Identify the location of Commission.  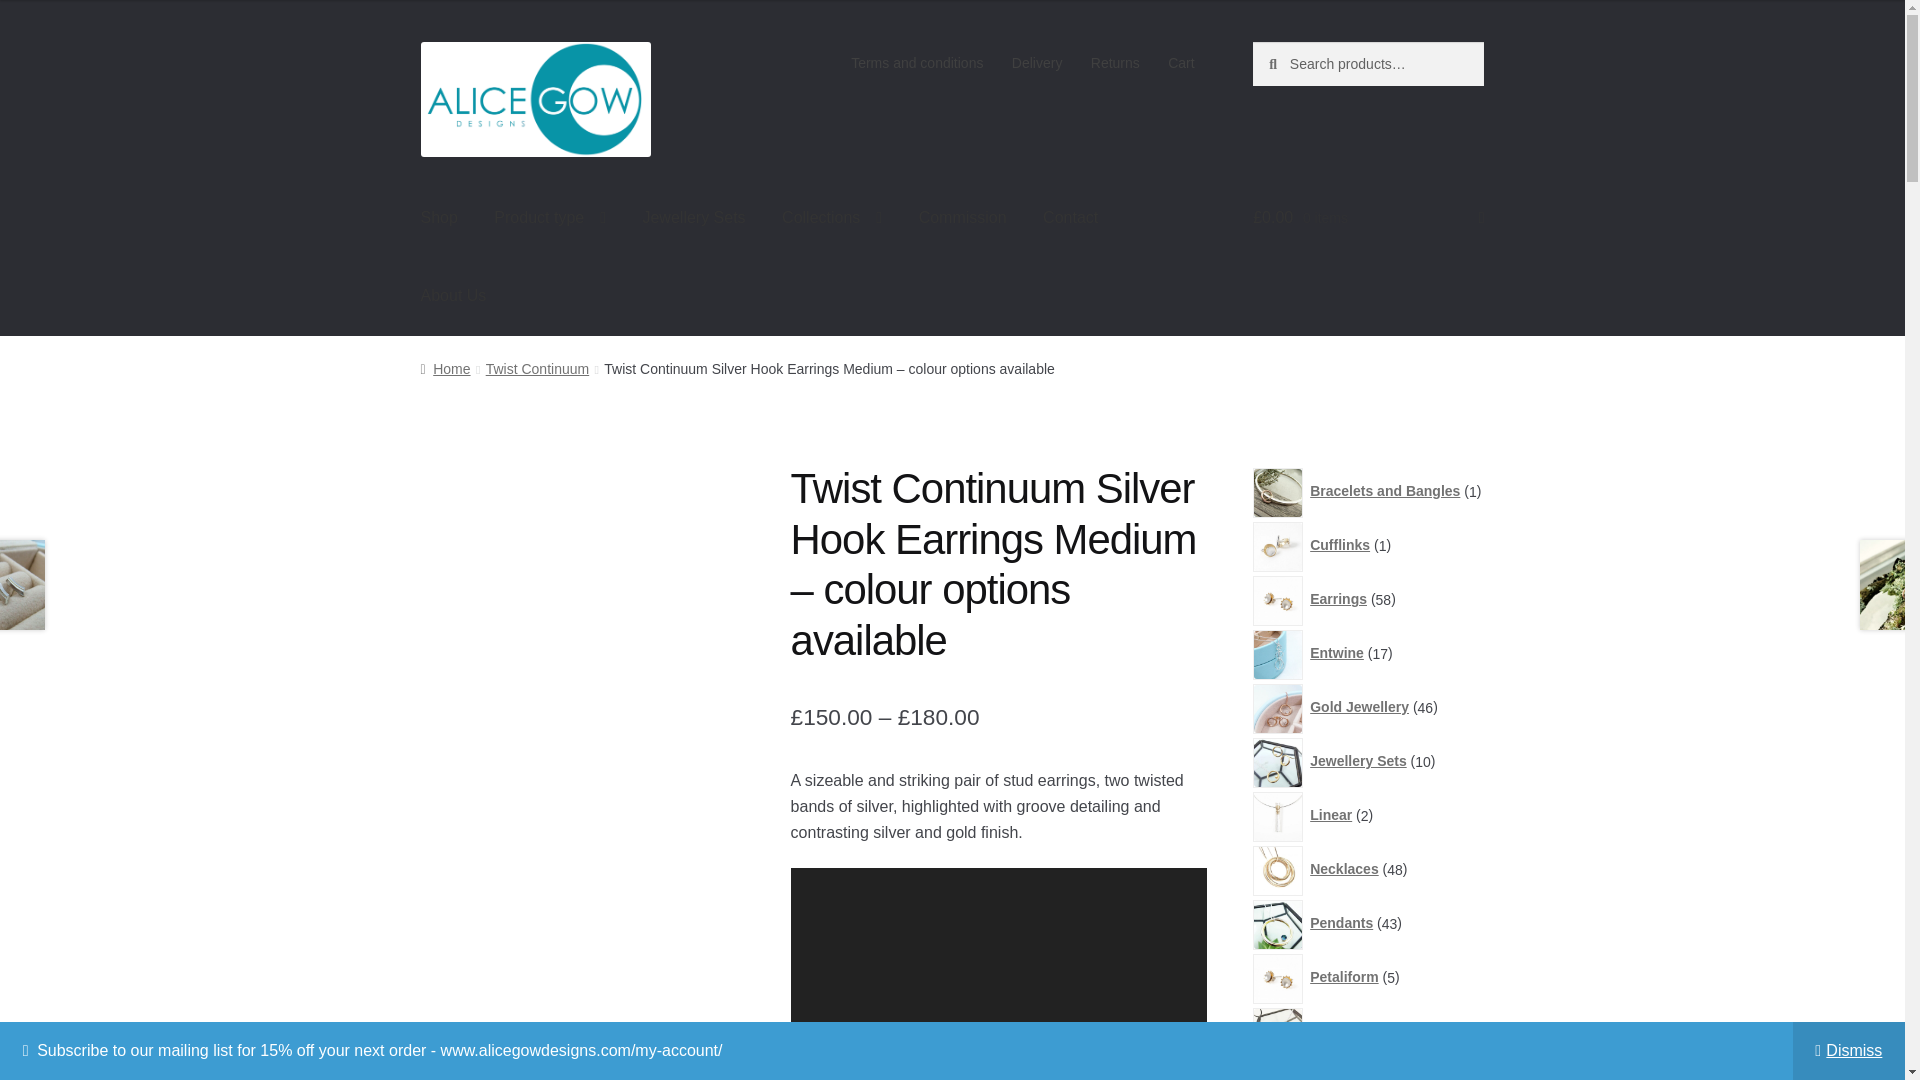
(962, 218).